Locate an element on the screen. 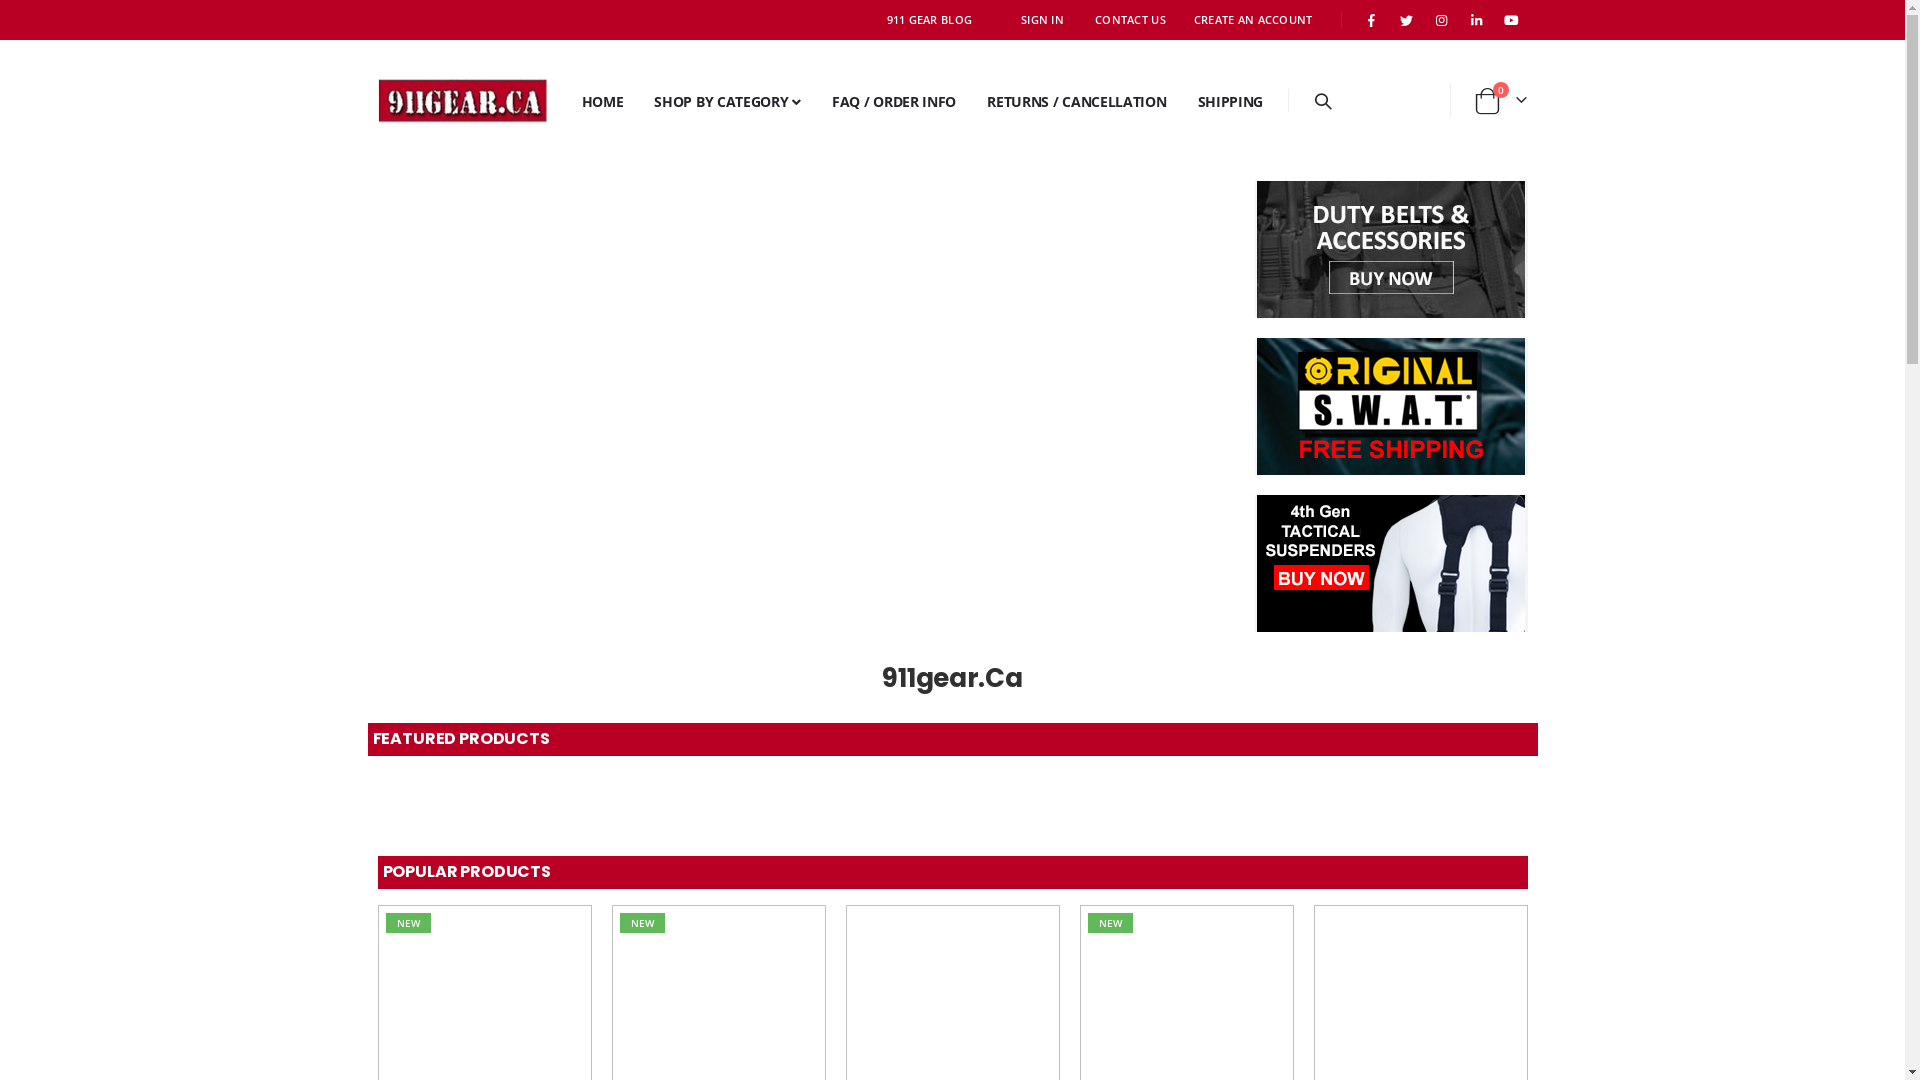 This screenshot has height=1080, width=1920. SHOP BY CATEGORY is located at coordinates (722, 101).